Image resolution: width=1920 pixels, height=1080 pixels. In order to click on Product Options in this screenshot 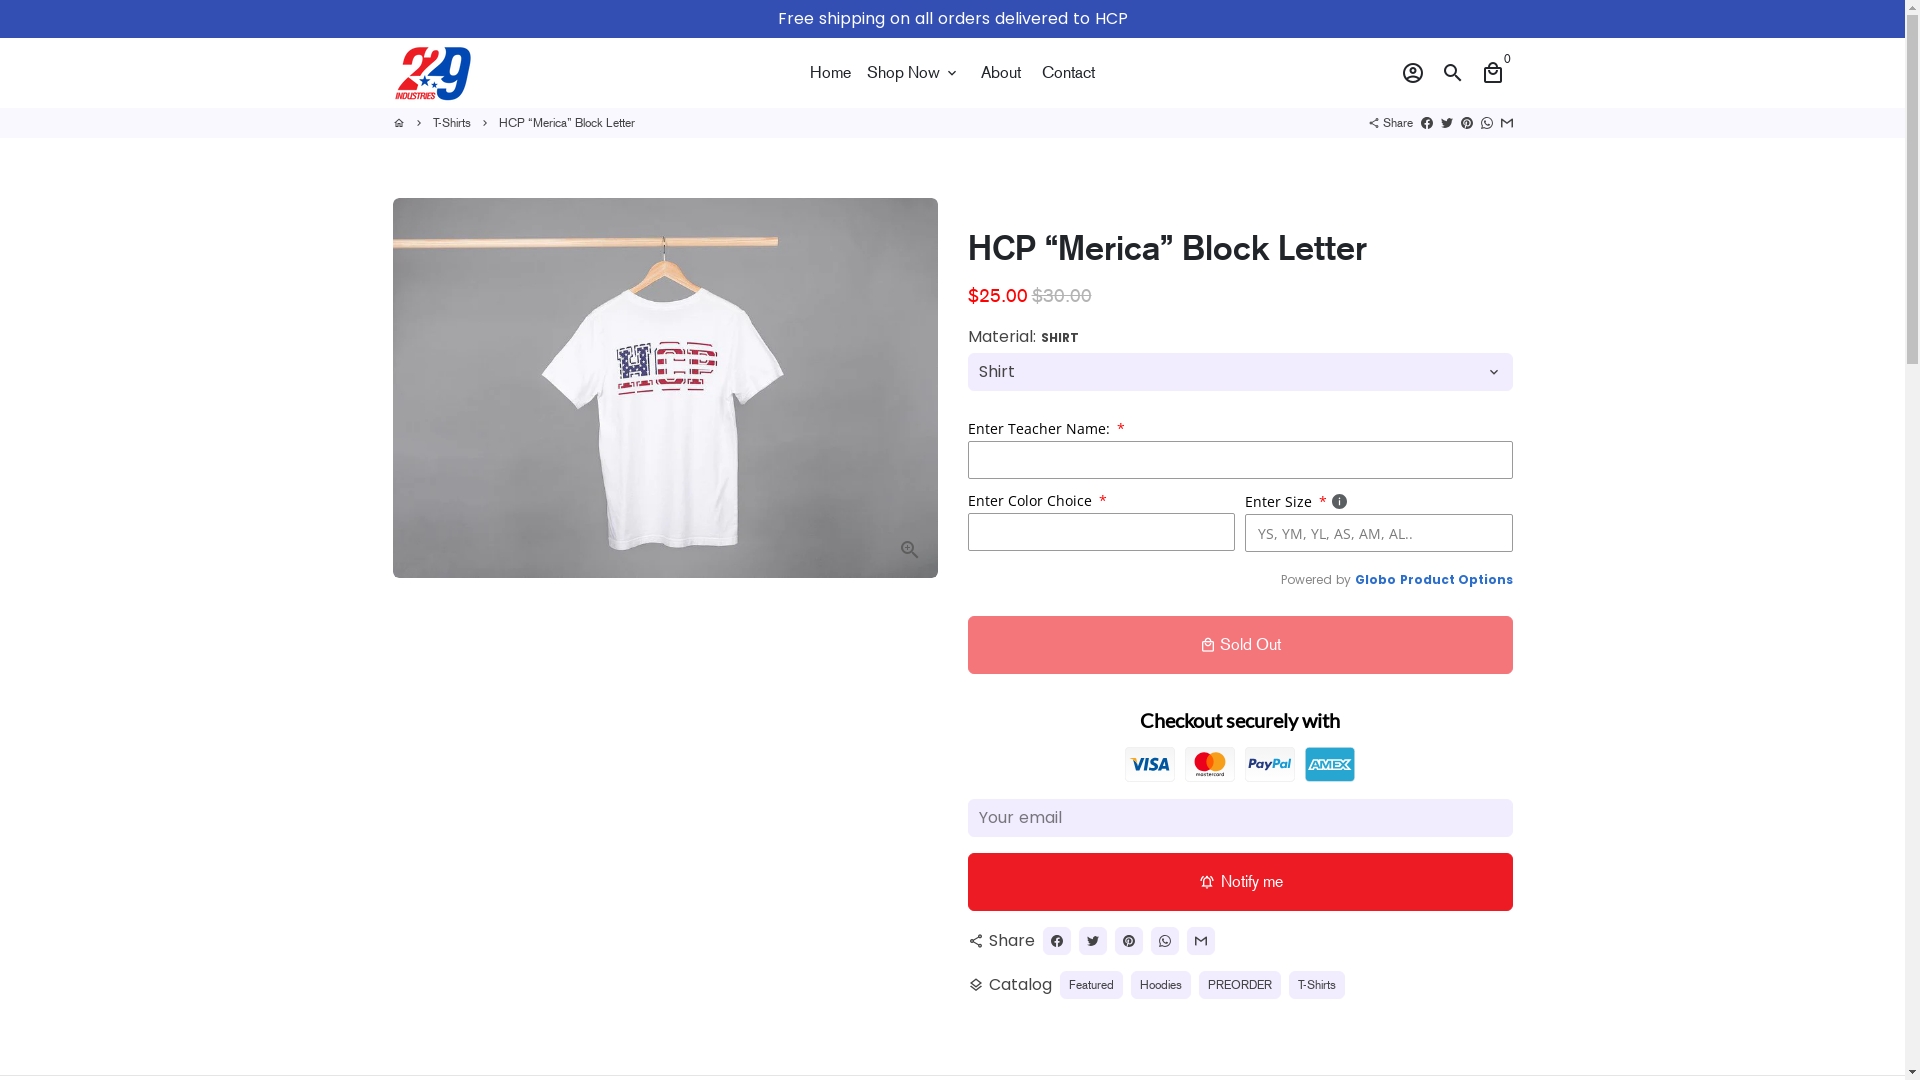, I will do `click(1456, 580)`.